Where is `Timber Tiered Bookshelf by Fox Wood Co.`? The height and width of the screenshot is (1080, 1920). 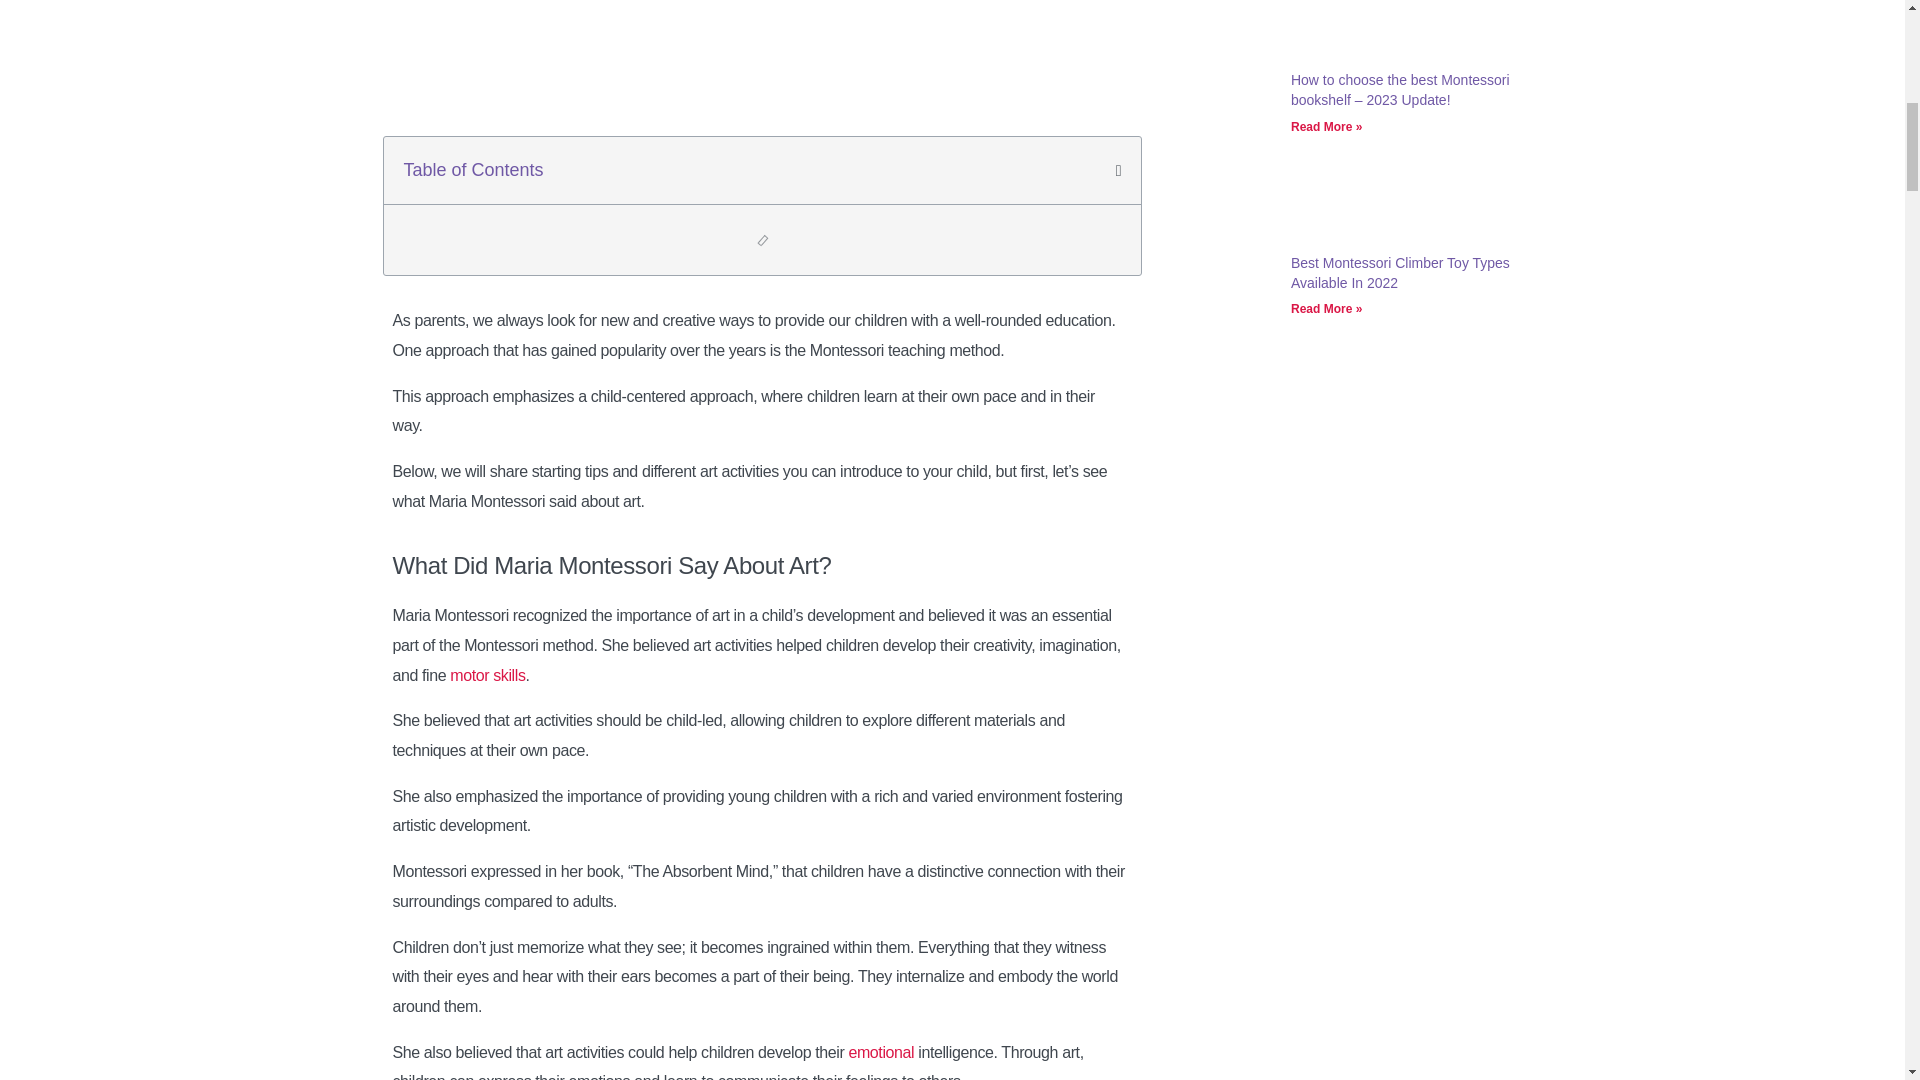 Timber Tiered Bookshelf by Fox Wood Co. is located at coordinates (1230, 120).